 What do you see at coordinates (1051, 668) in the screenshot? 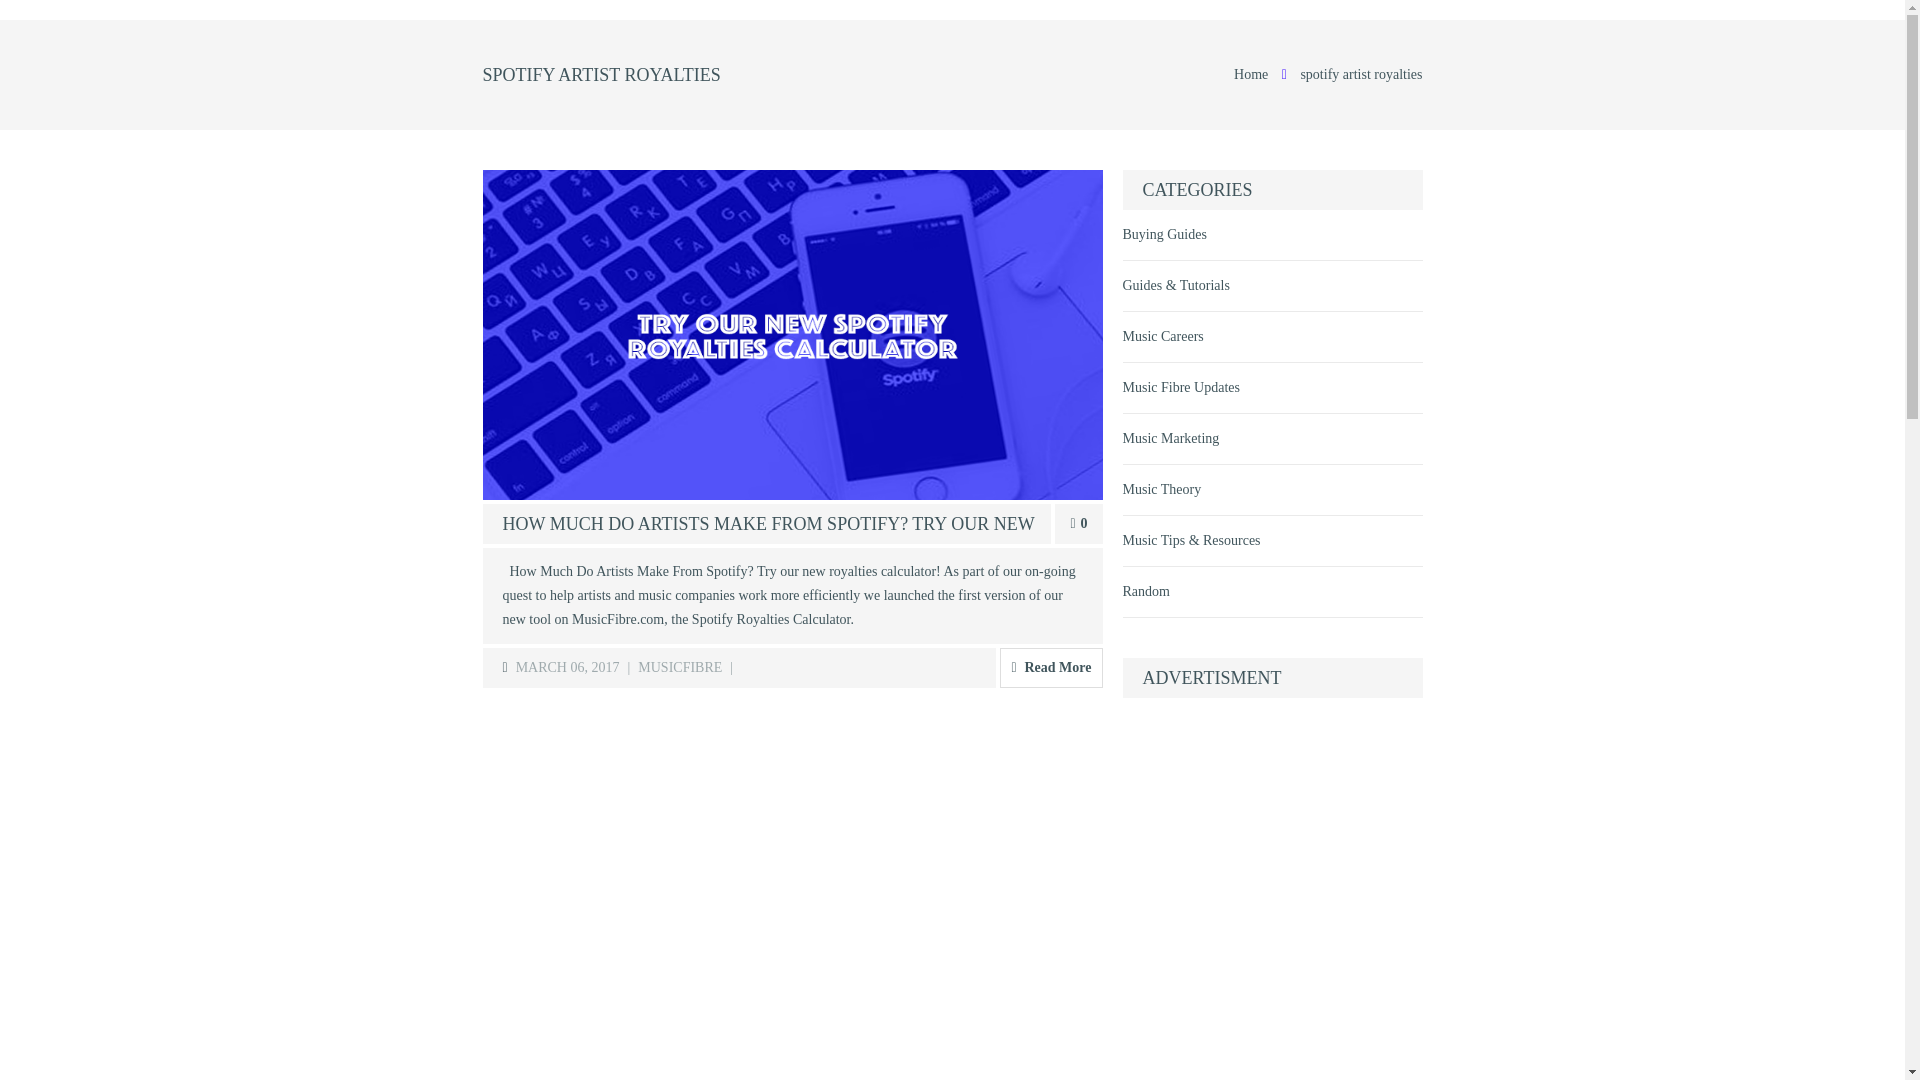
I see `Read More` at bounding box center [1051, 668].